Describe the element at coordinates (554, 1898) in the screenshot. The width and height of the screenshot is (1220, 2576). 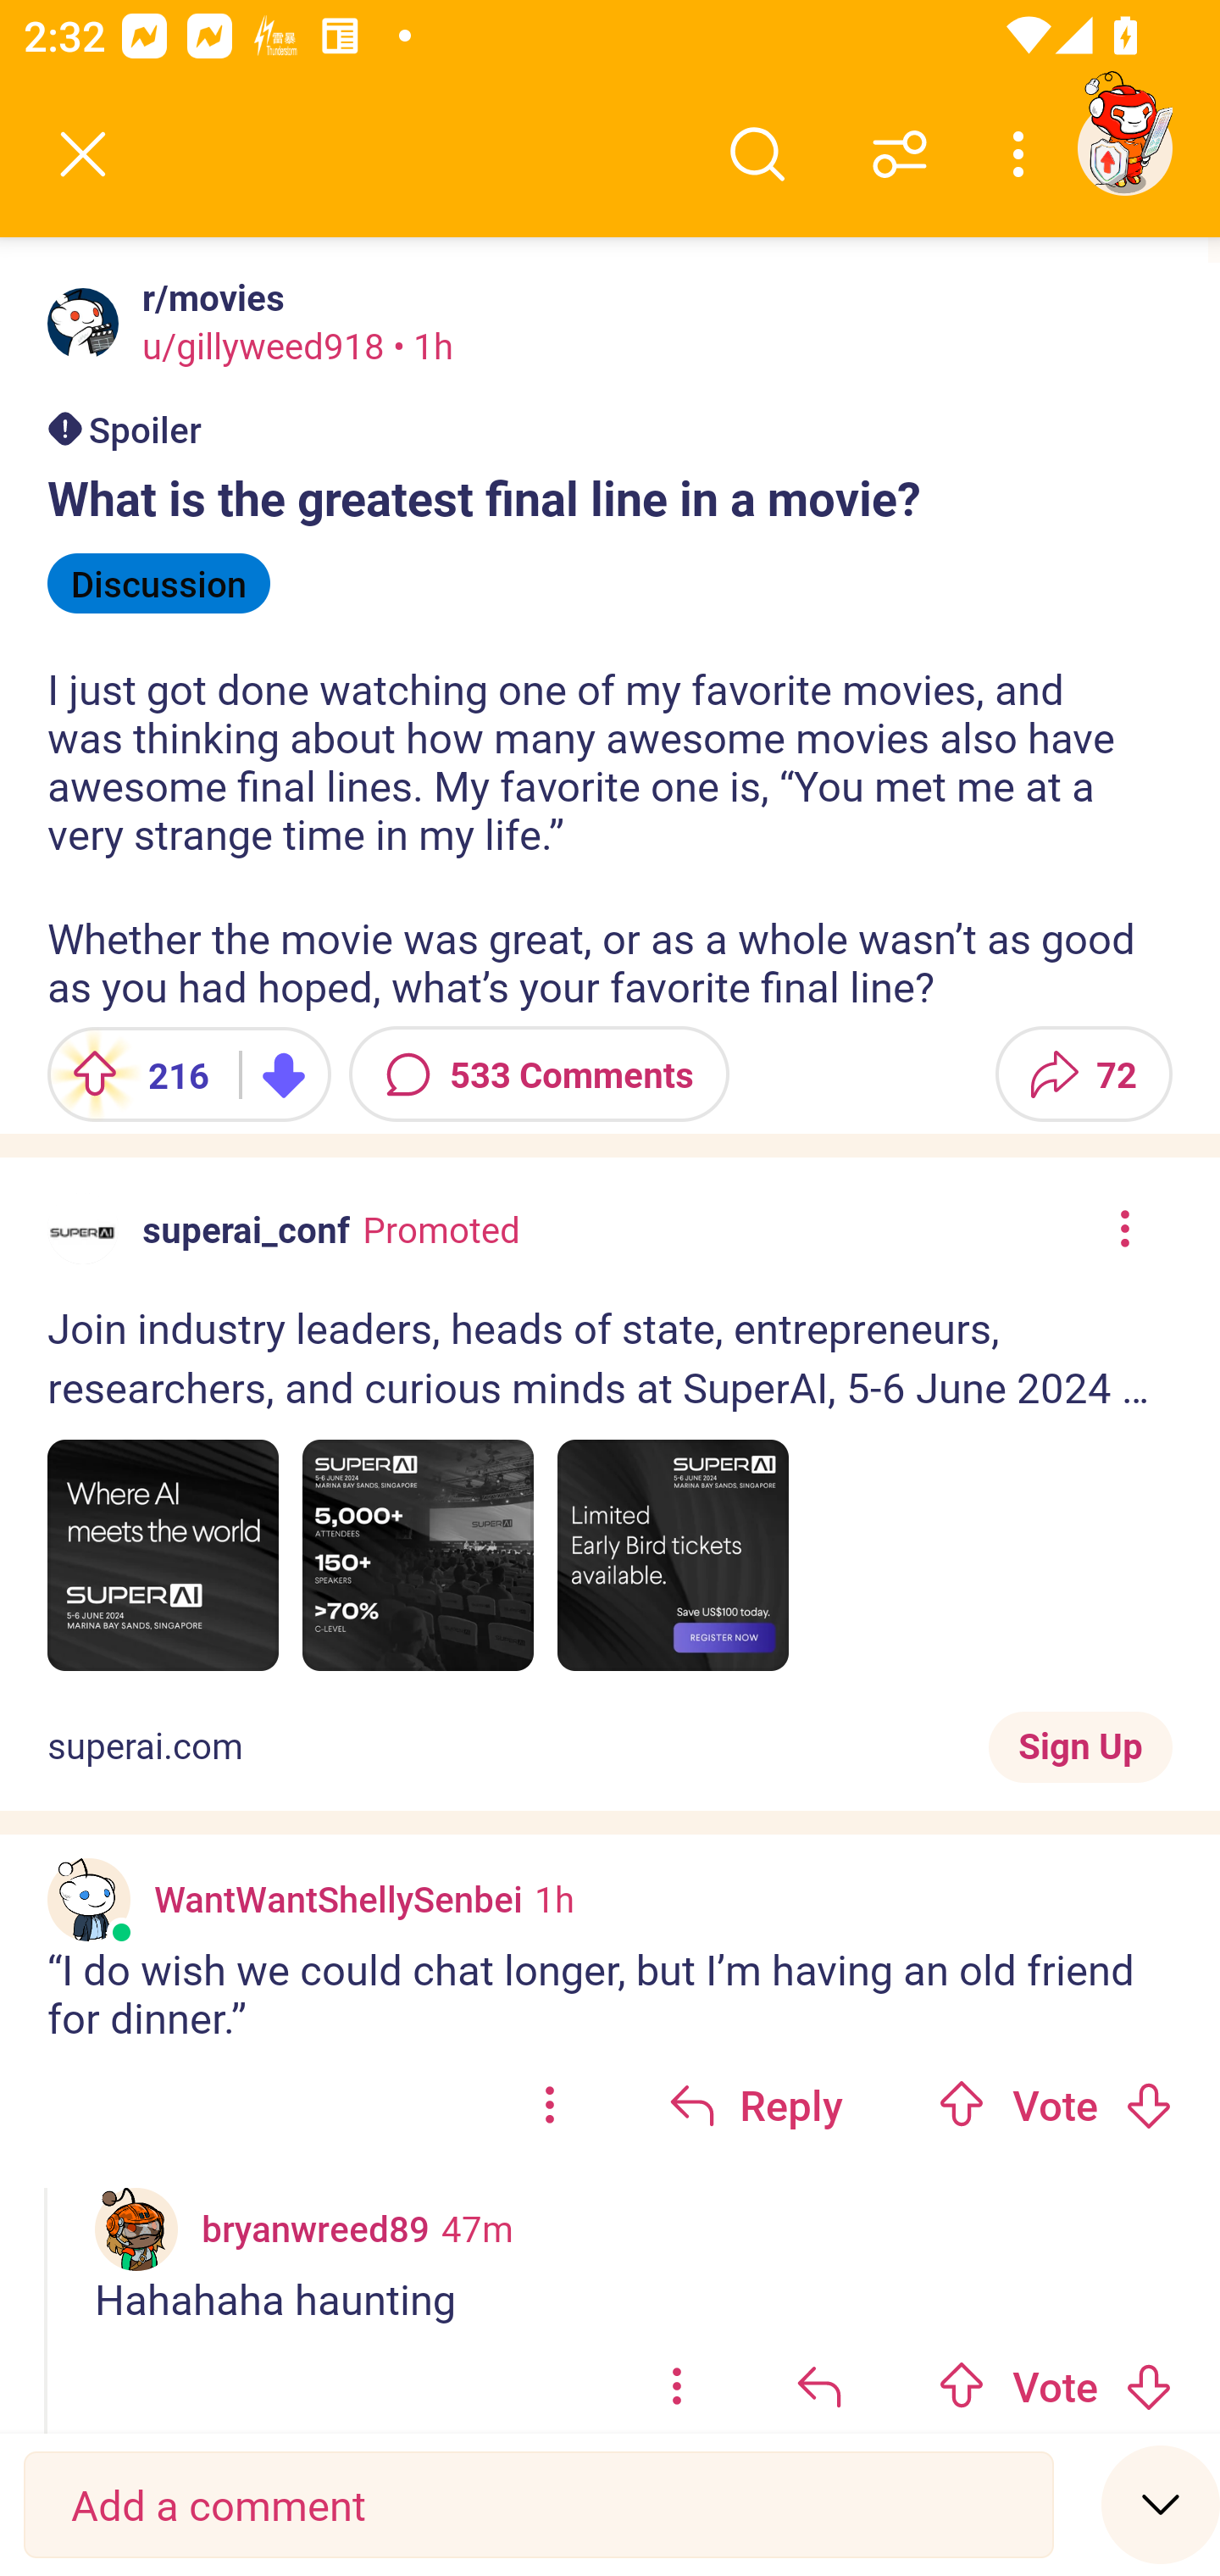
I see `1h` at that location.